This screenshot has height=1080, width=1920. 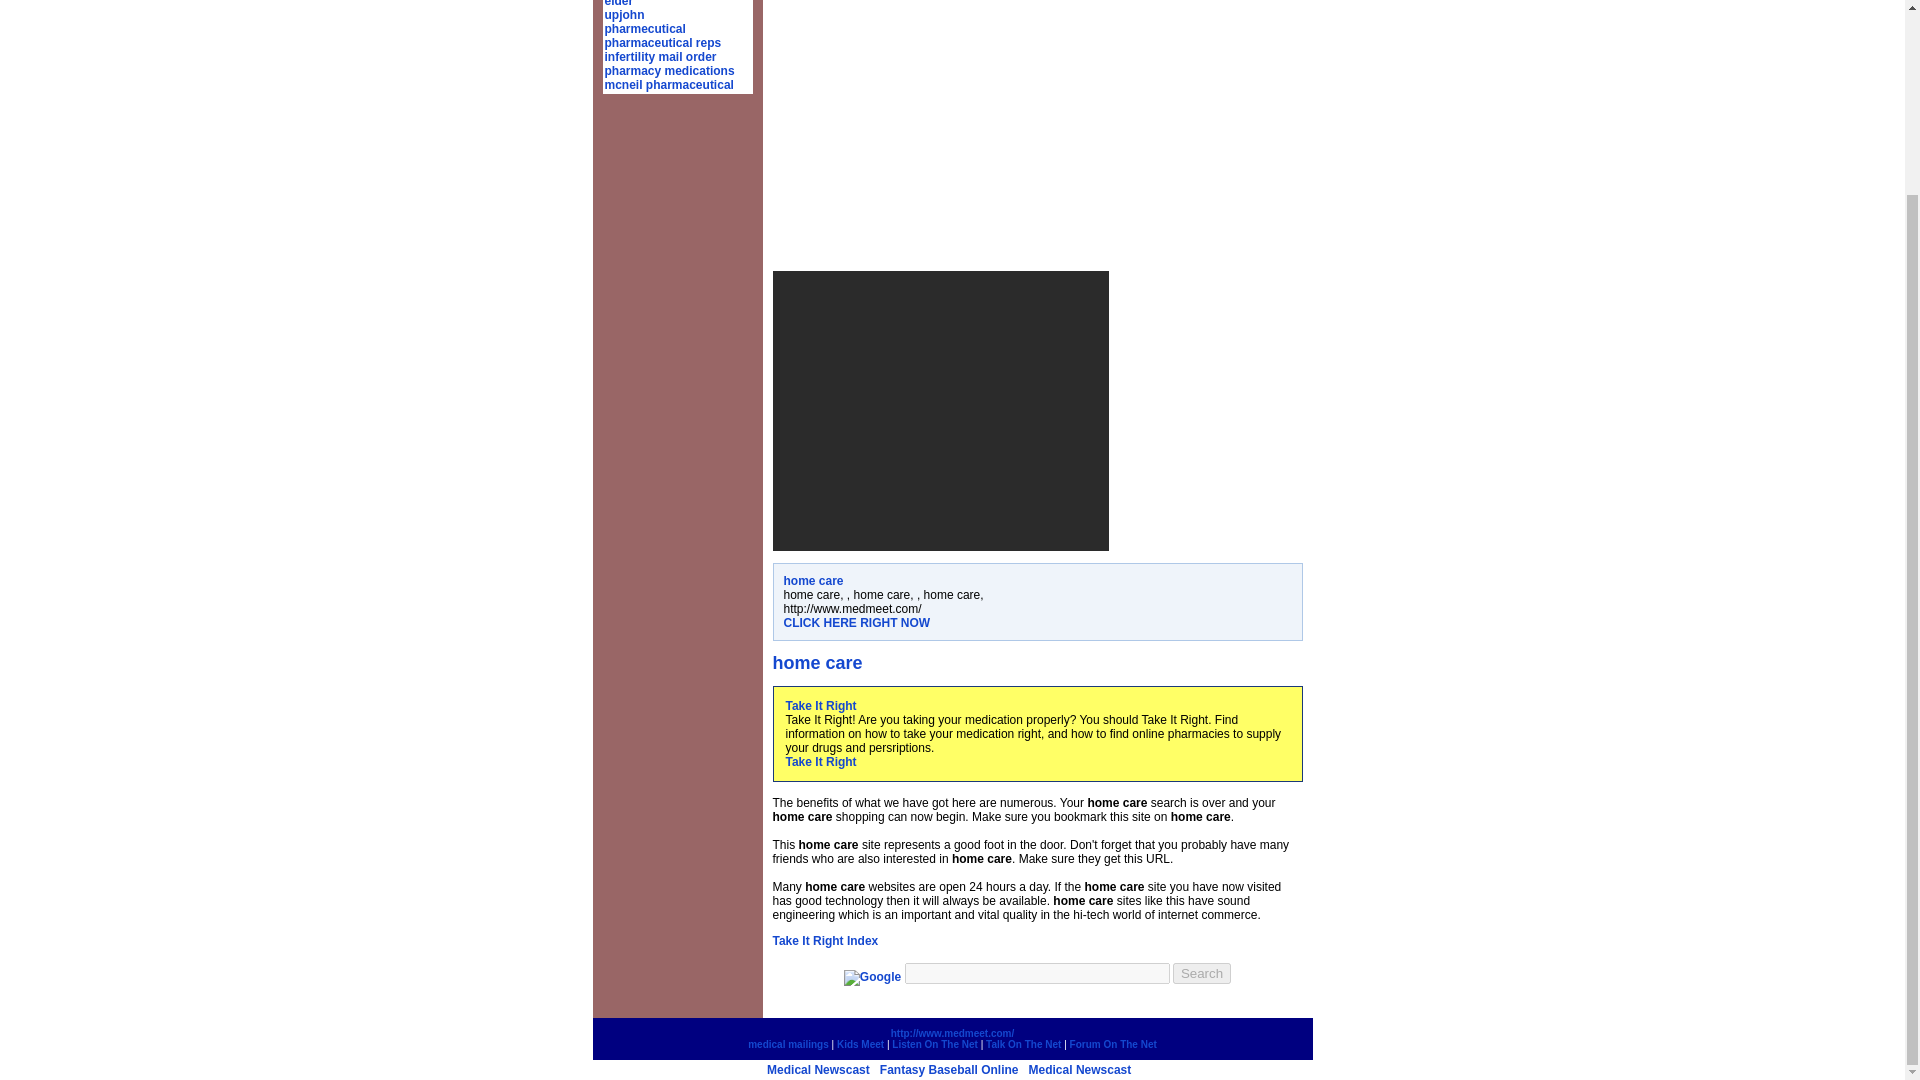 I want to click on Medical Newscast, so click(x=1080, y=1069).